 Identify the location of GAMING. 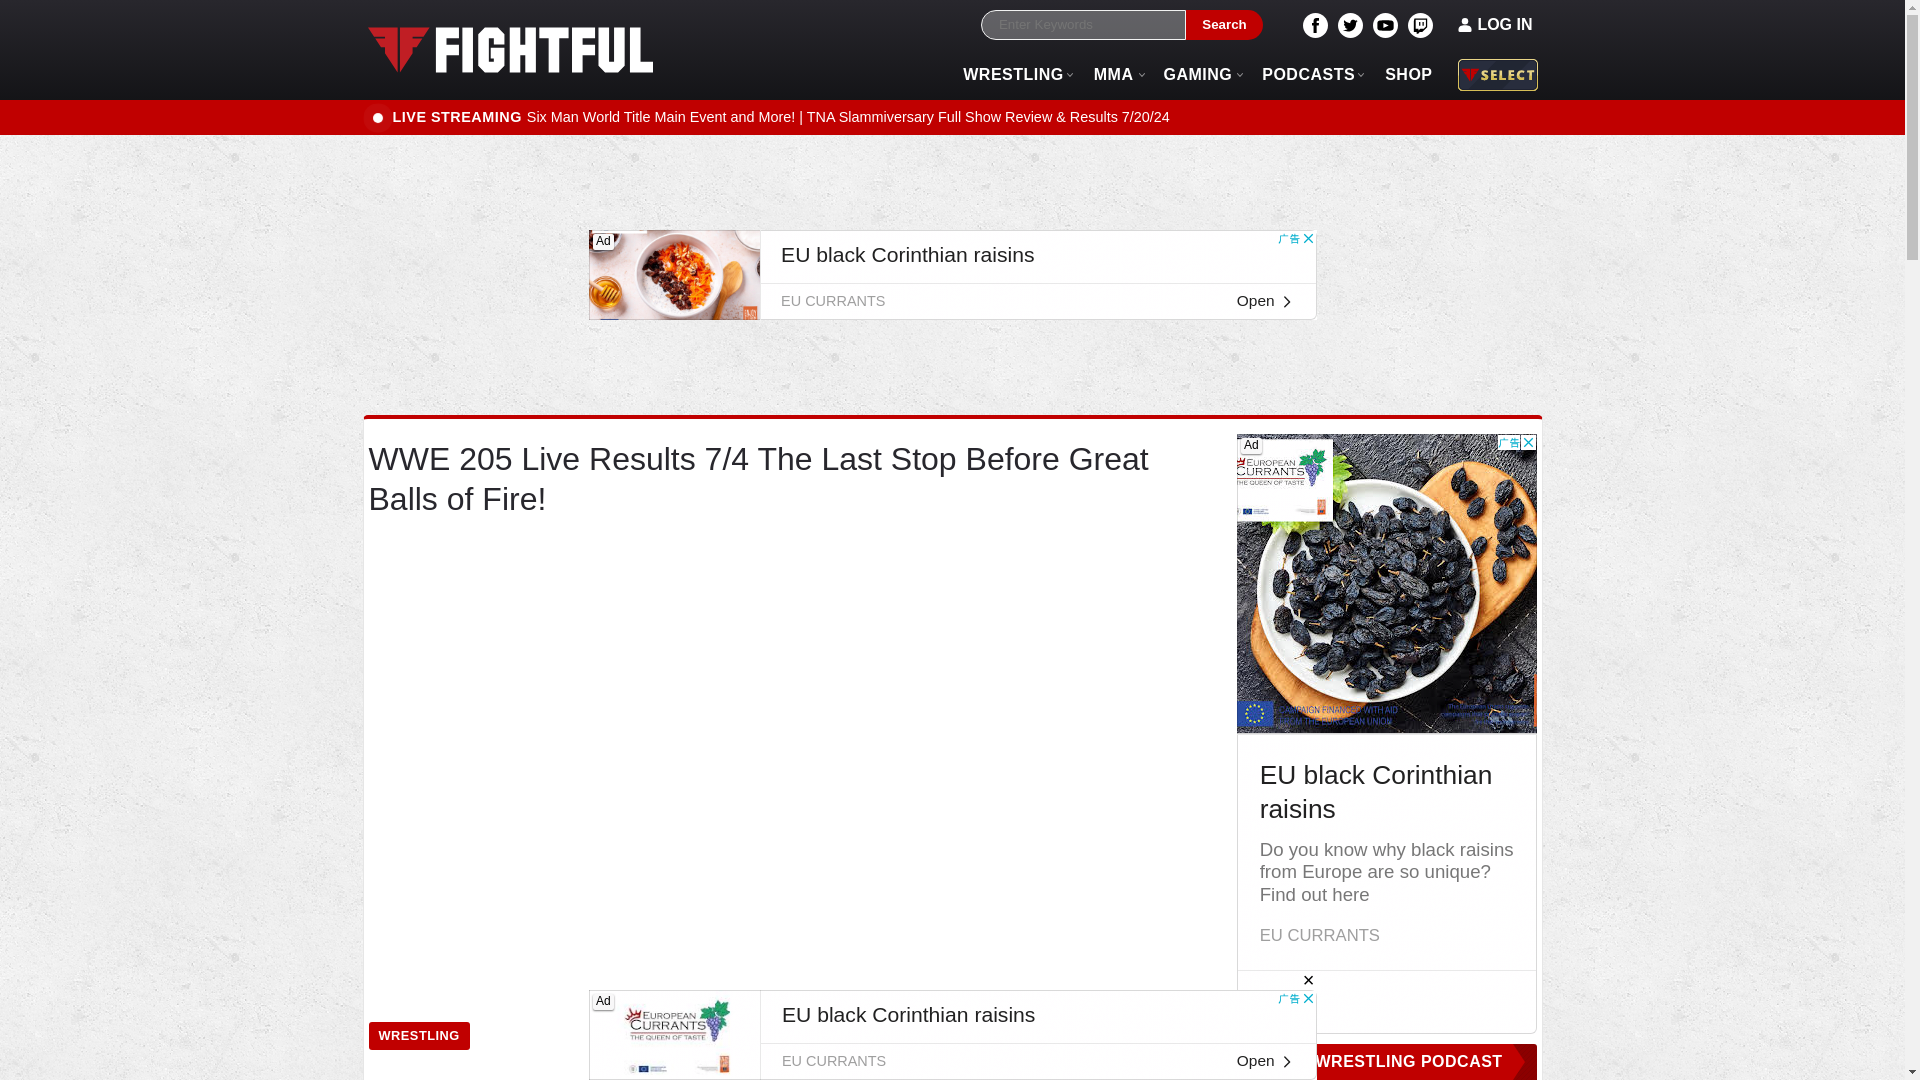
(1197, 74).